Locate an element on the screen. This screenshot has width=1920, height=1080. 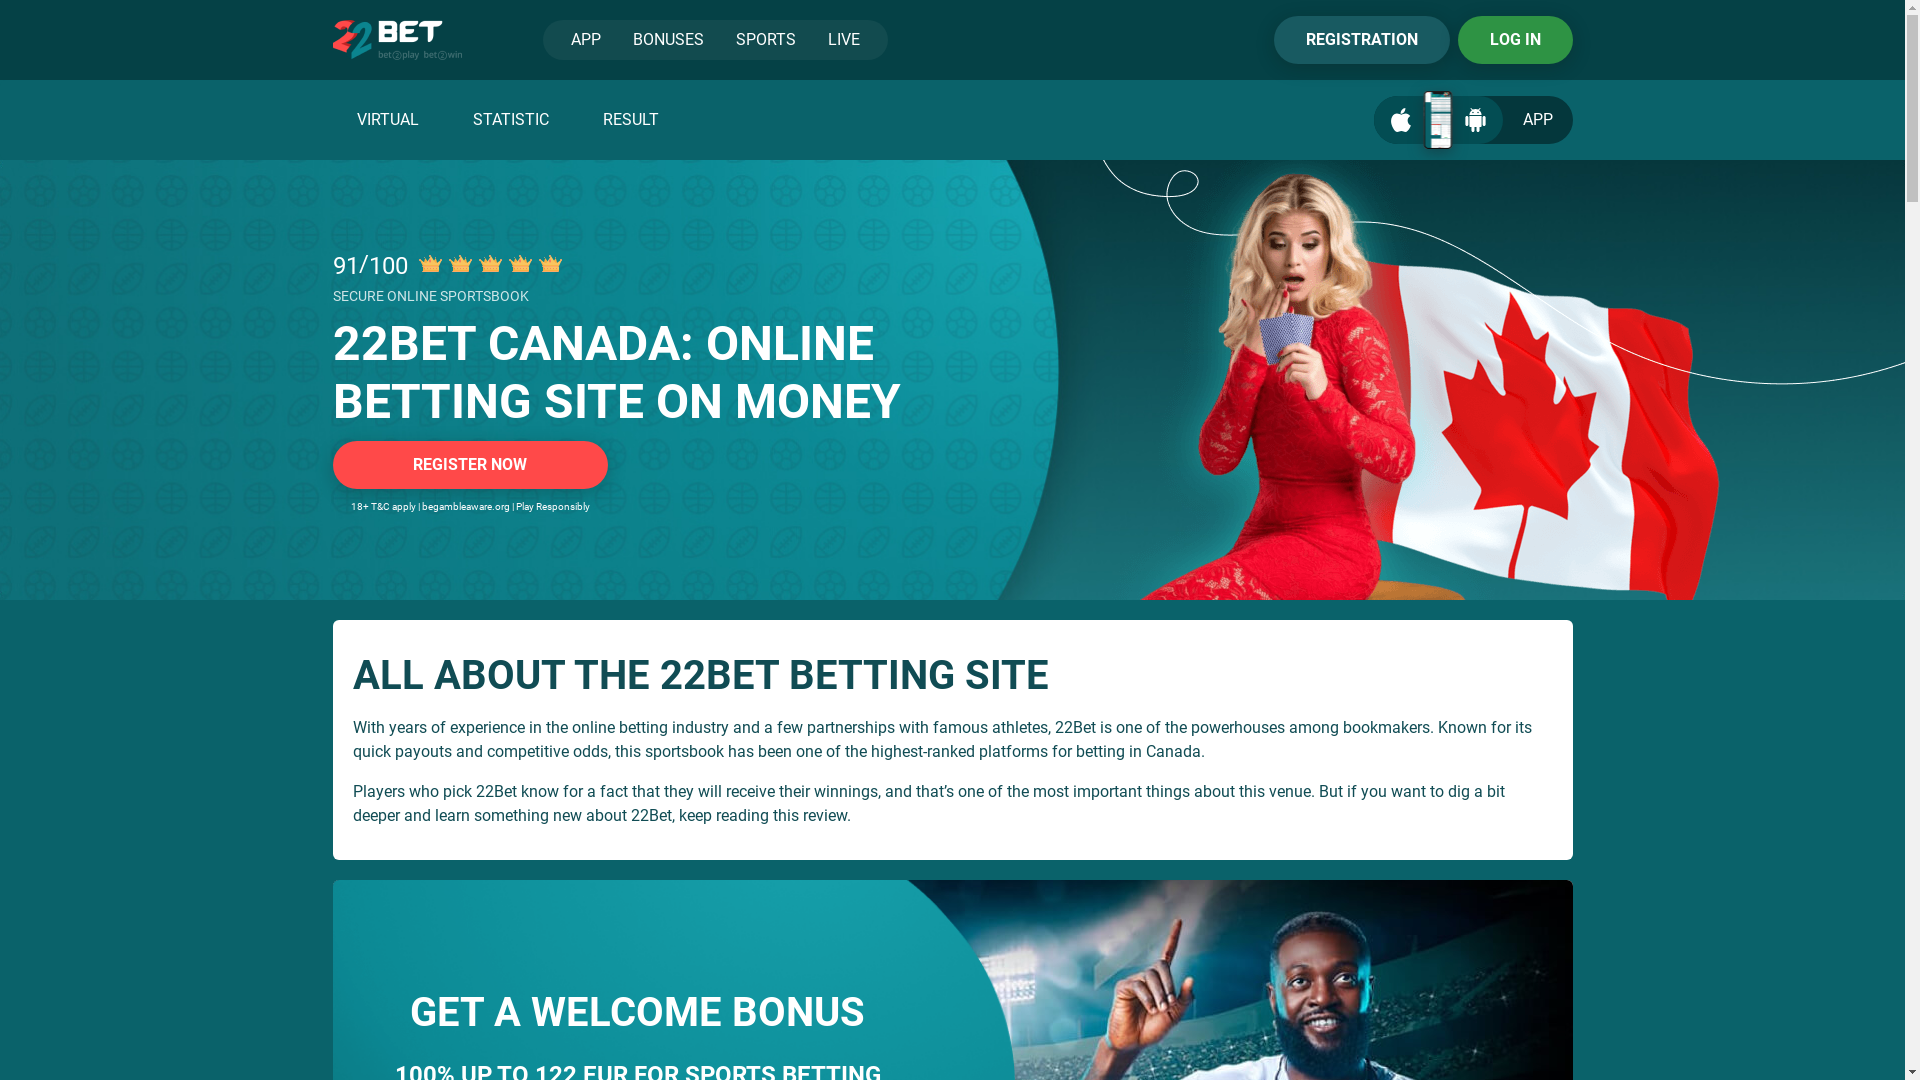
LOG IN is located at coordinates (1516, 40).